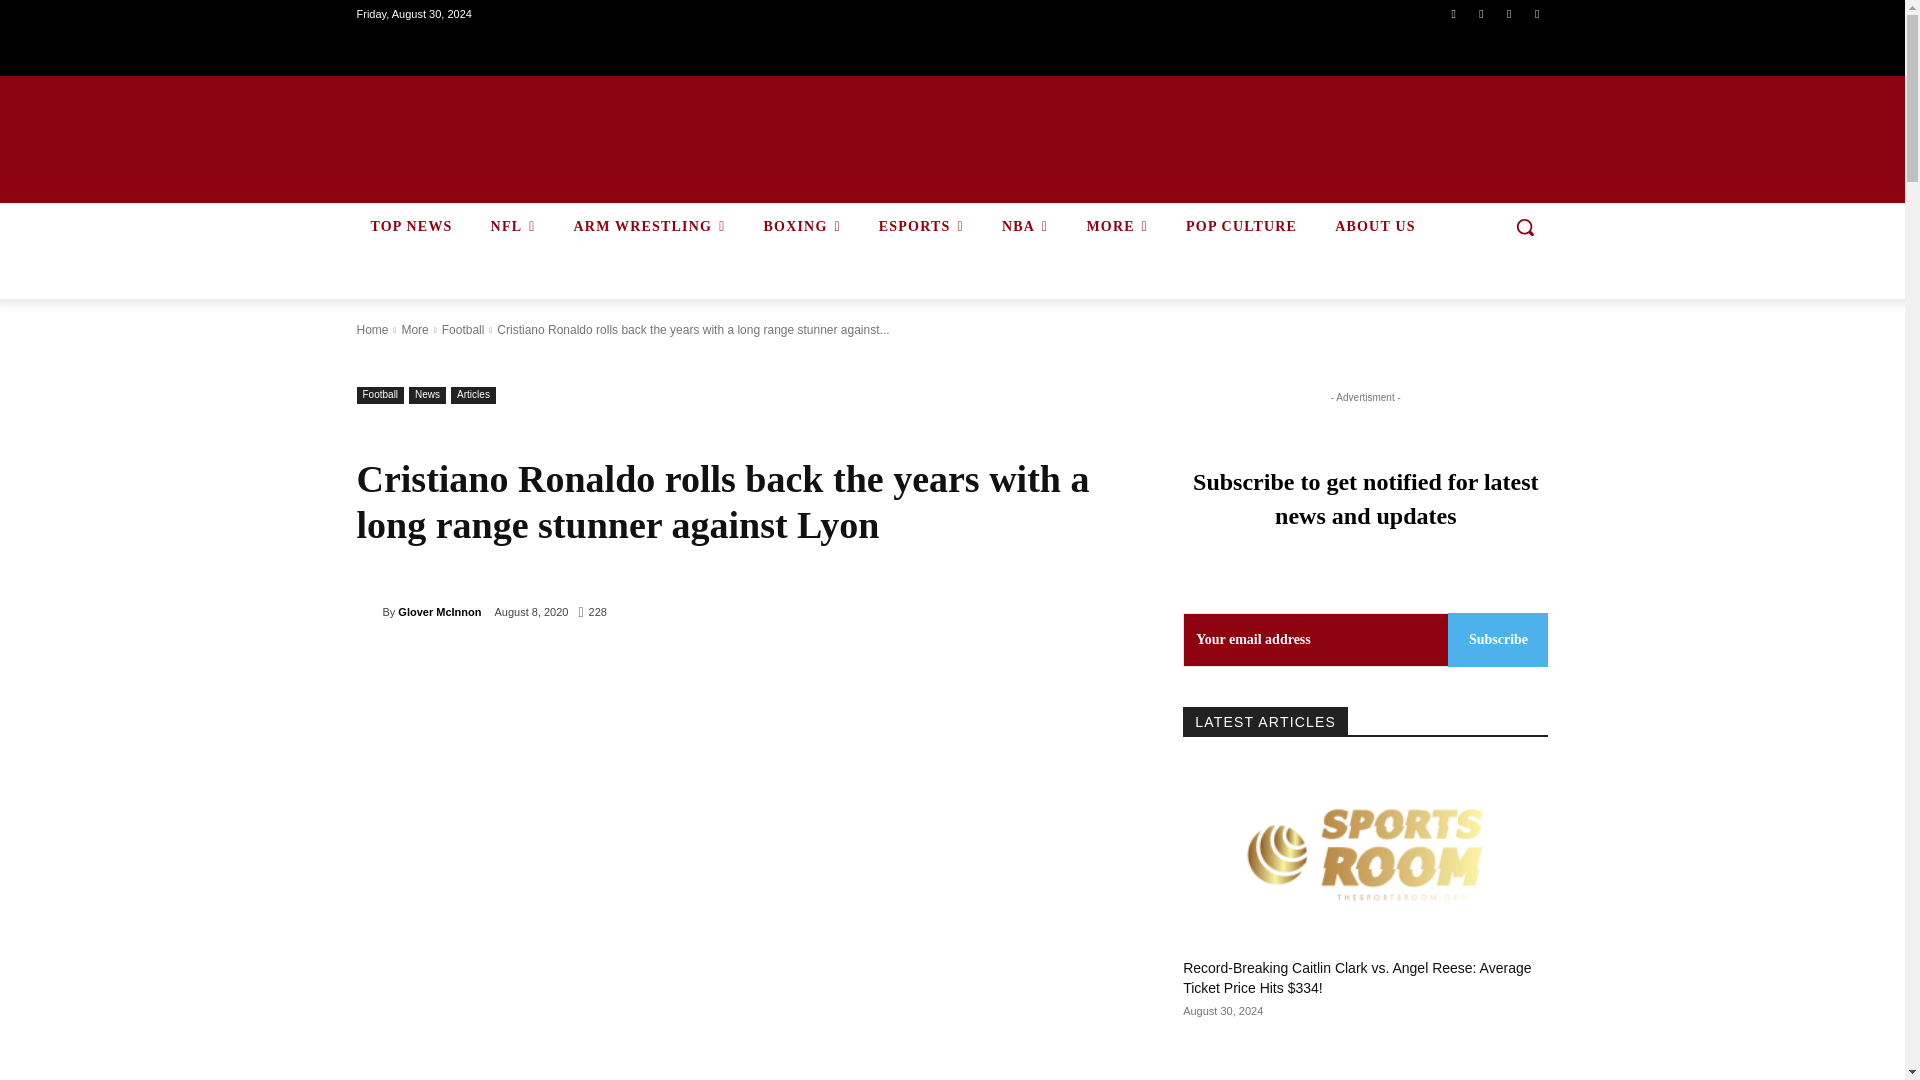 This screenshot has height=1080, width=1920. Describe the element at coordinates (1538, 13) in the screenshot. I see `Youtube` at that location.